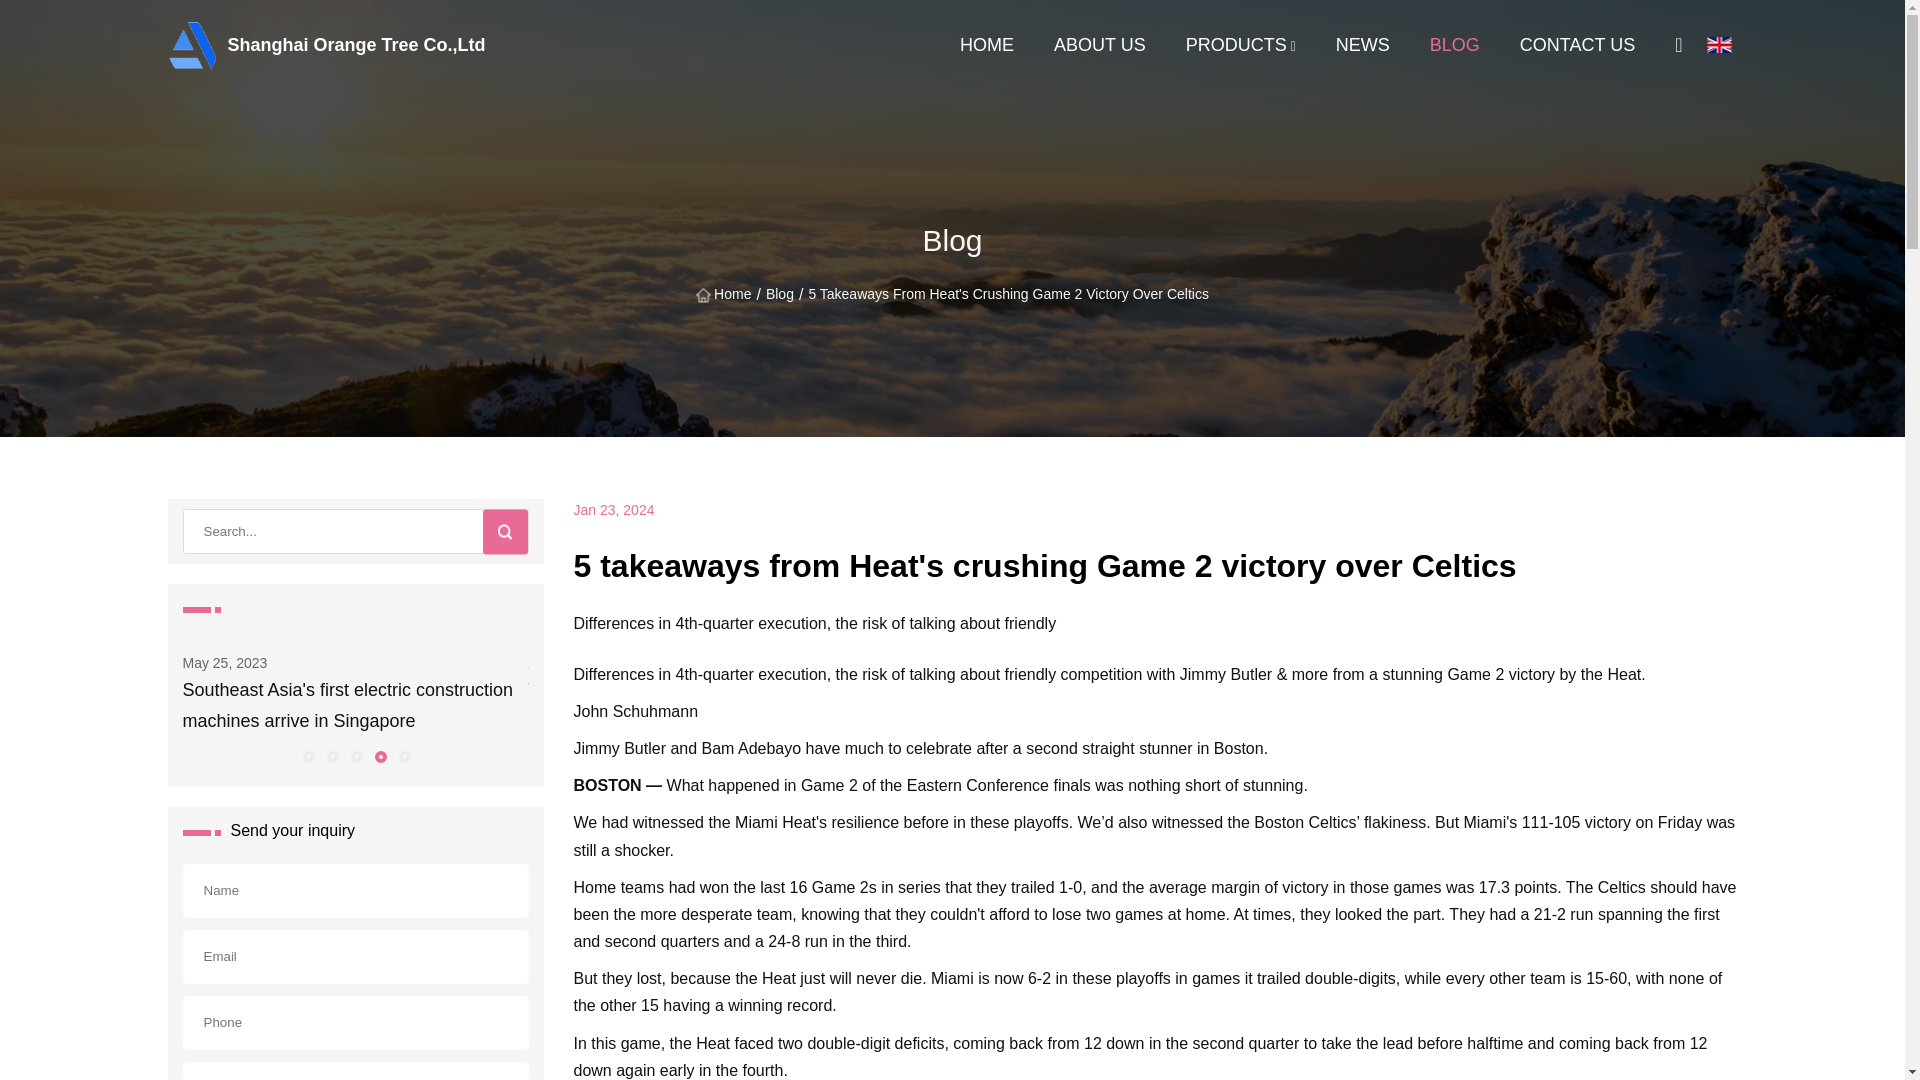  I want to click on Blog, so click(779, 294).